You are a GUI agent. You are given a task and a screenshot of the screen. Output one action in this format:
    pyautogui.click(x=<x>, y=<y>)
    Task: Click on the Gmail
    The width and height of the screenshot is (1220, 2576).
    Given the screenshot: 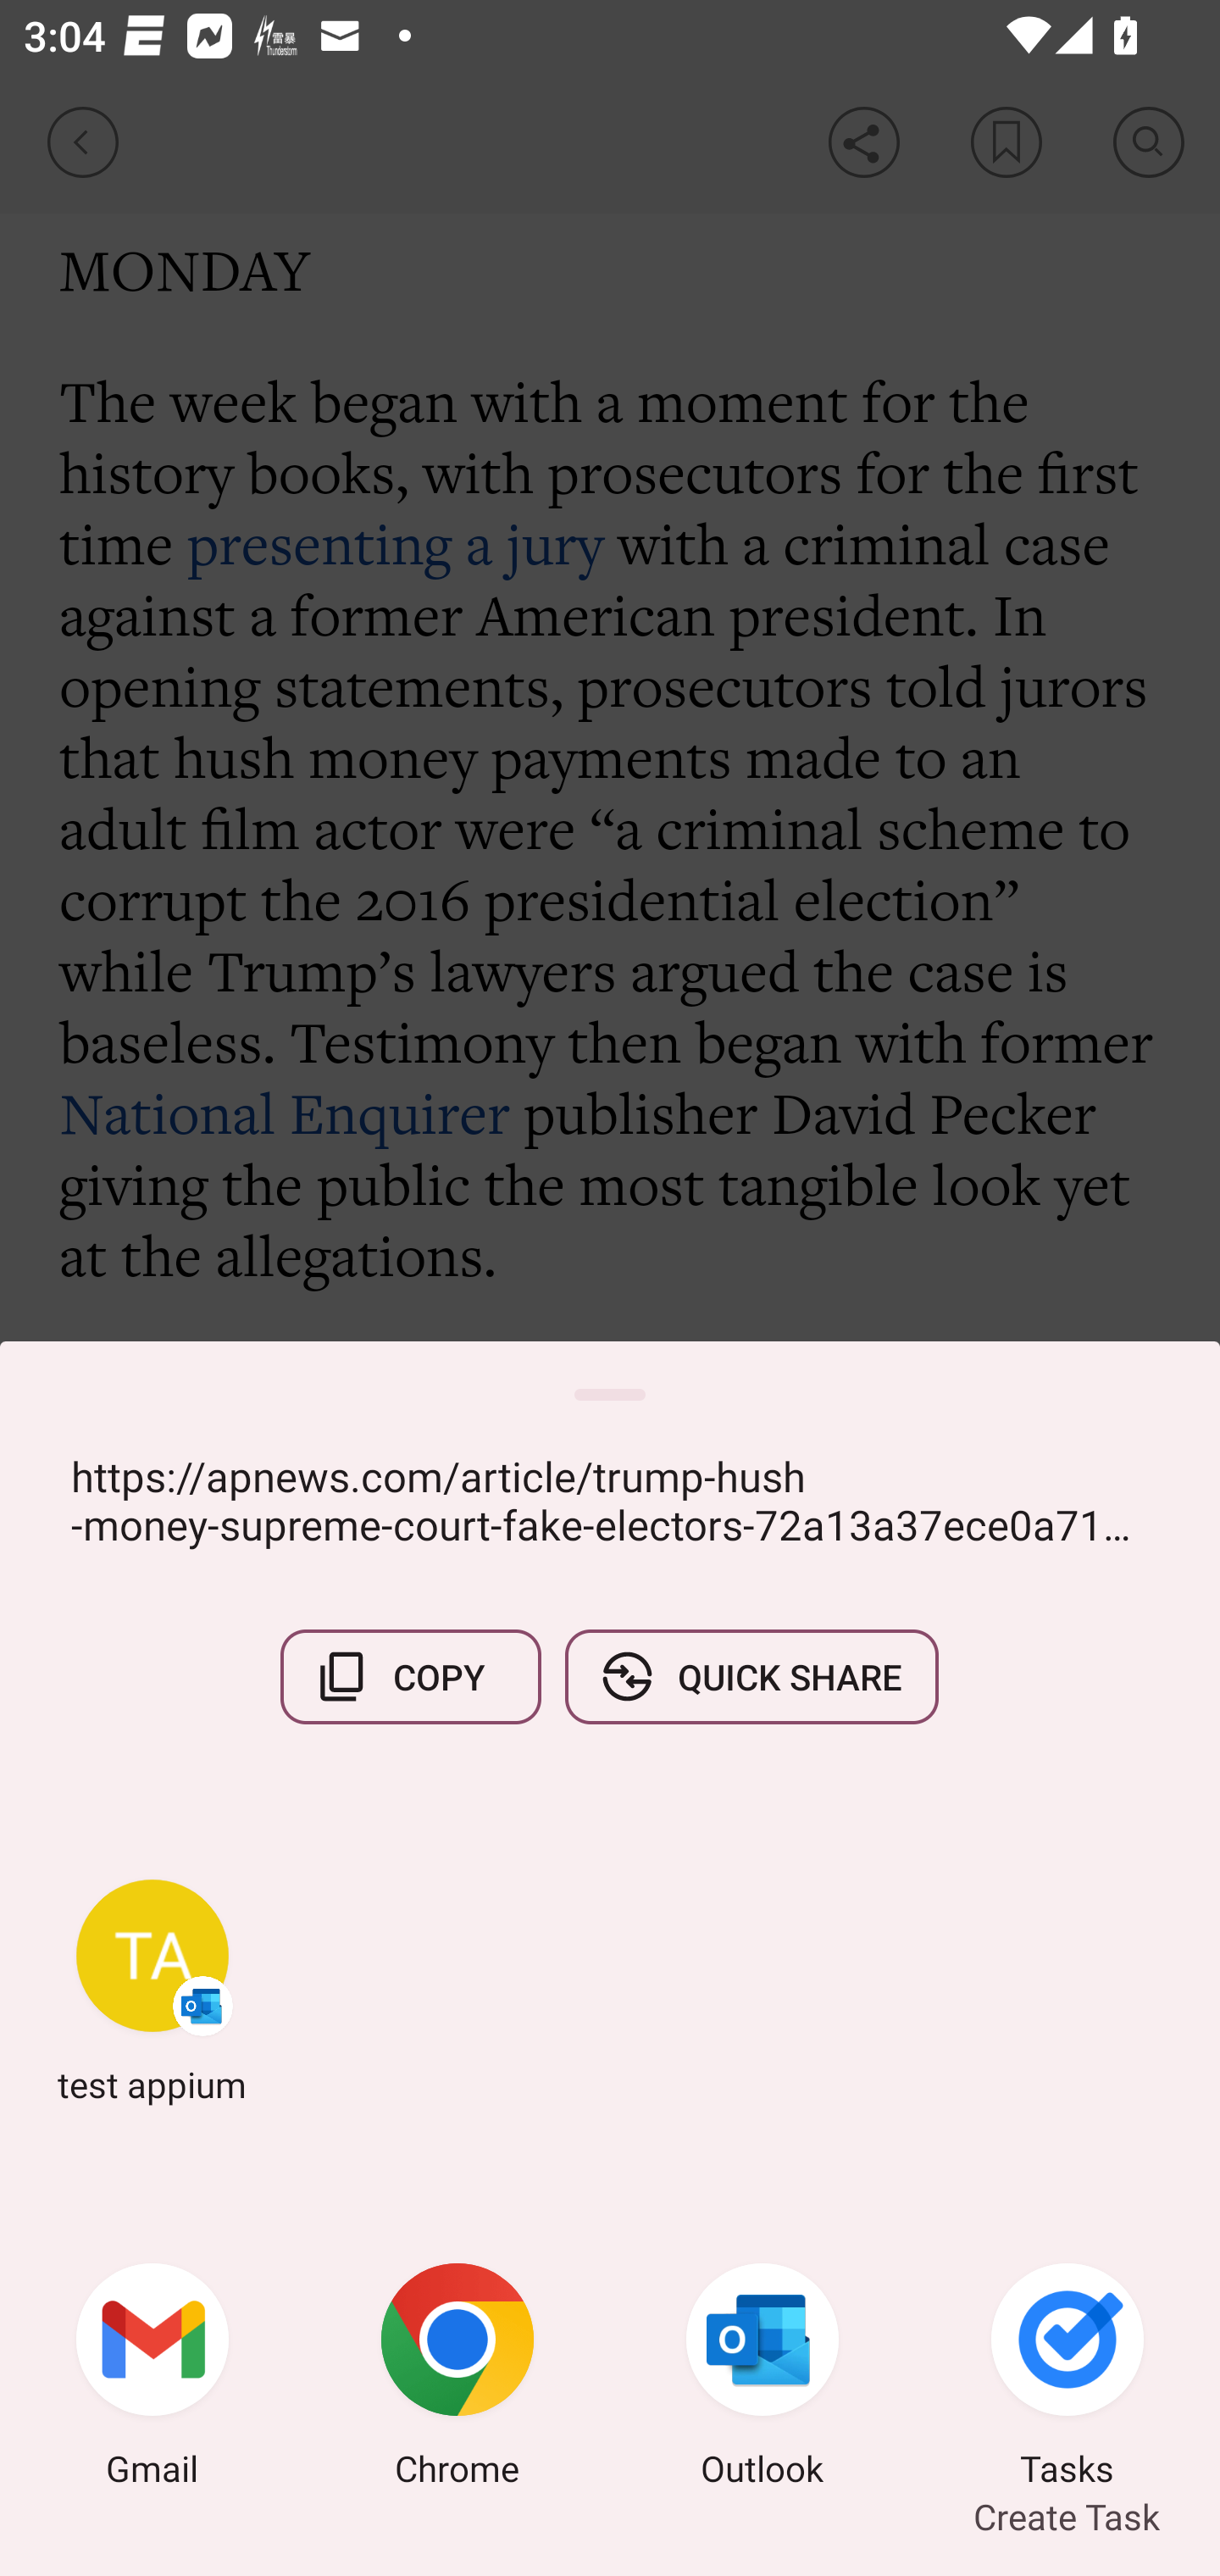 What is the action you would take?
    pyautogui.click(x=152, y=2379)
    